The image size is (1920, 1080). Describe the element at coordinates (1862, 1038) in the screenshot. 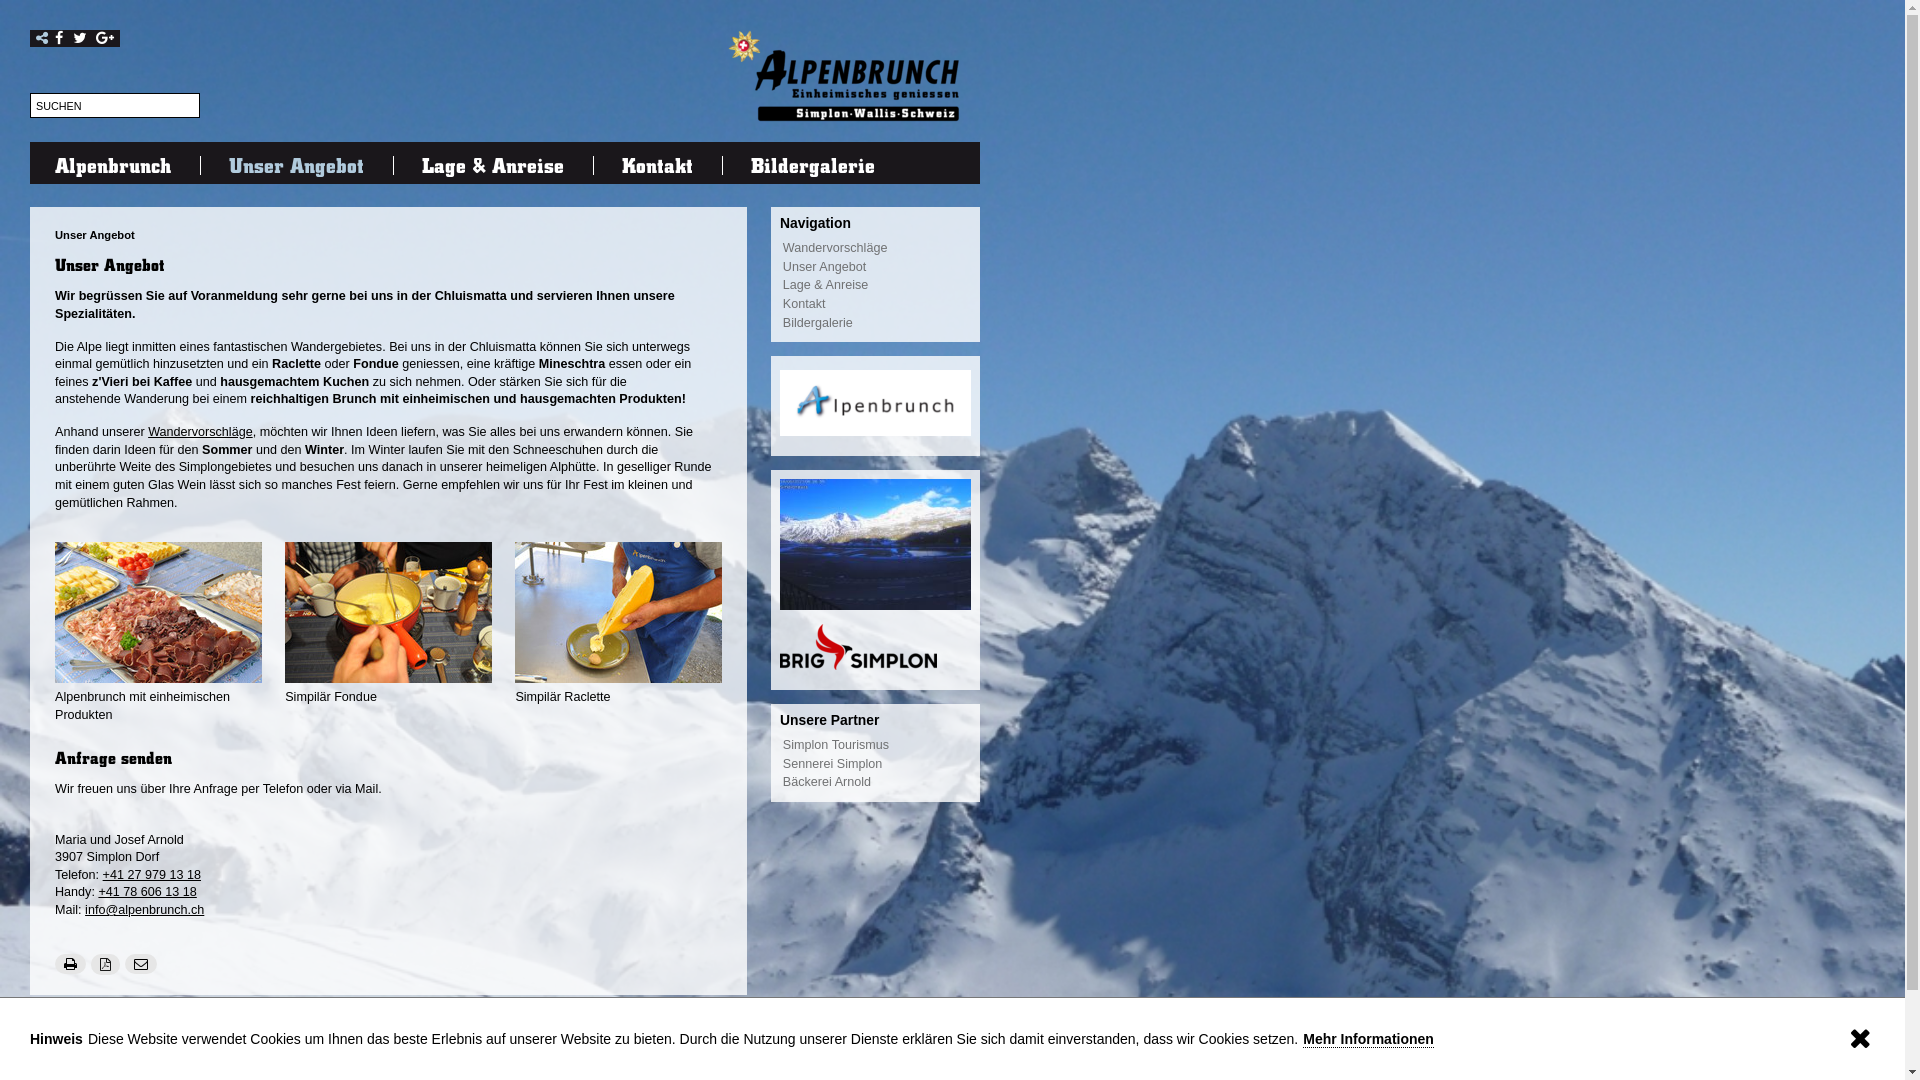

I see `.` at that location.